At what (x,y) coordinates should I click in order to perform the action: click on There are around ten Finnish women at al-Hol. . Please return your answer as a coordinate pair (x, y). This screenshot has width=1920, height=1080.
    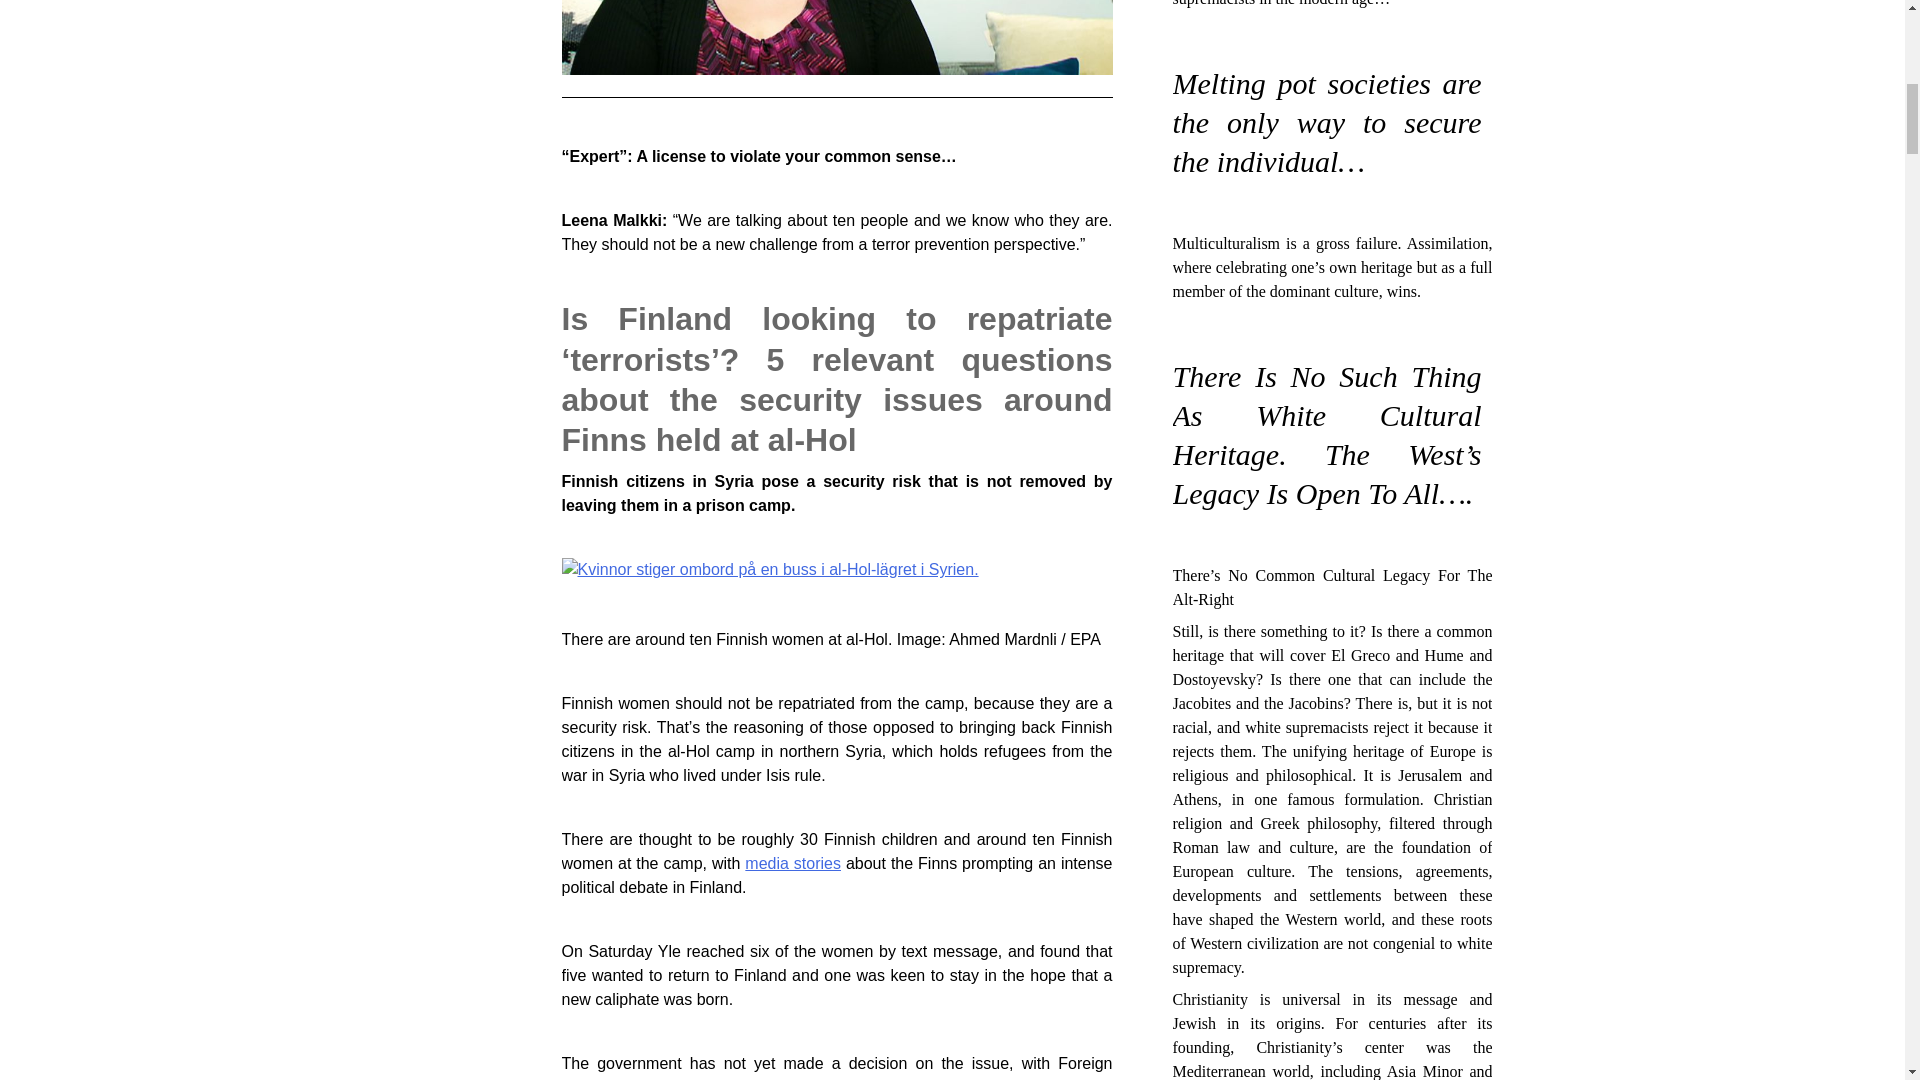
    Looking at the image, I should click on (838, 570).